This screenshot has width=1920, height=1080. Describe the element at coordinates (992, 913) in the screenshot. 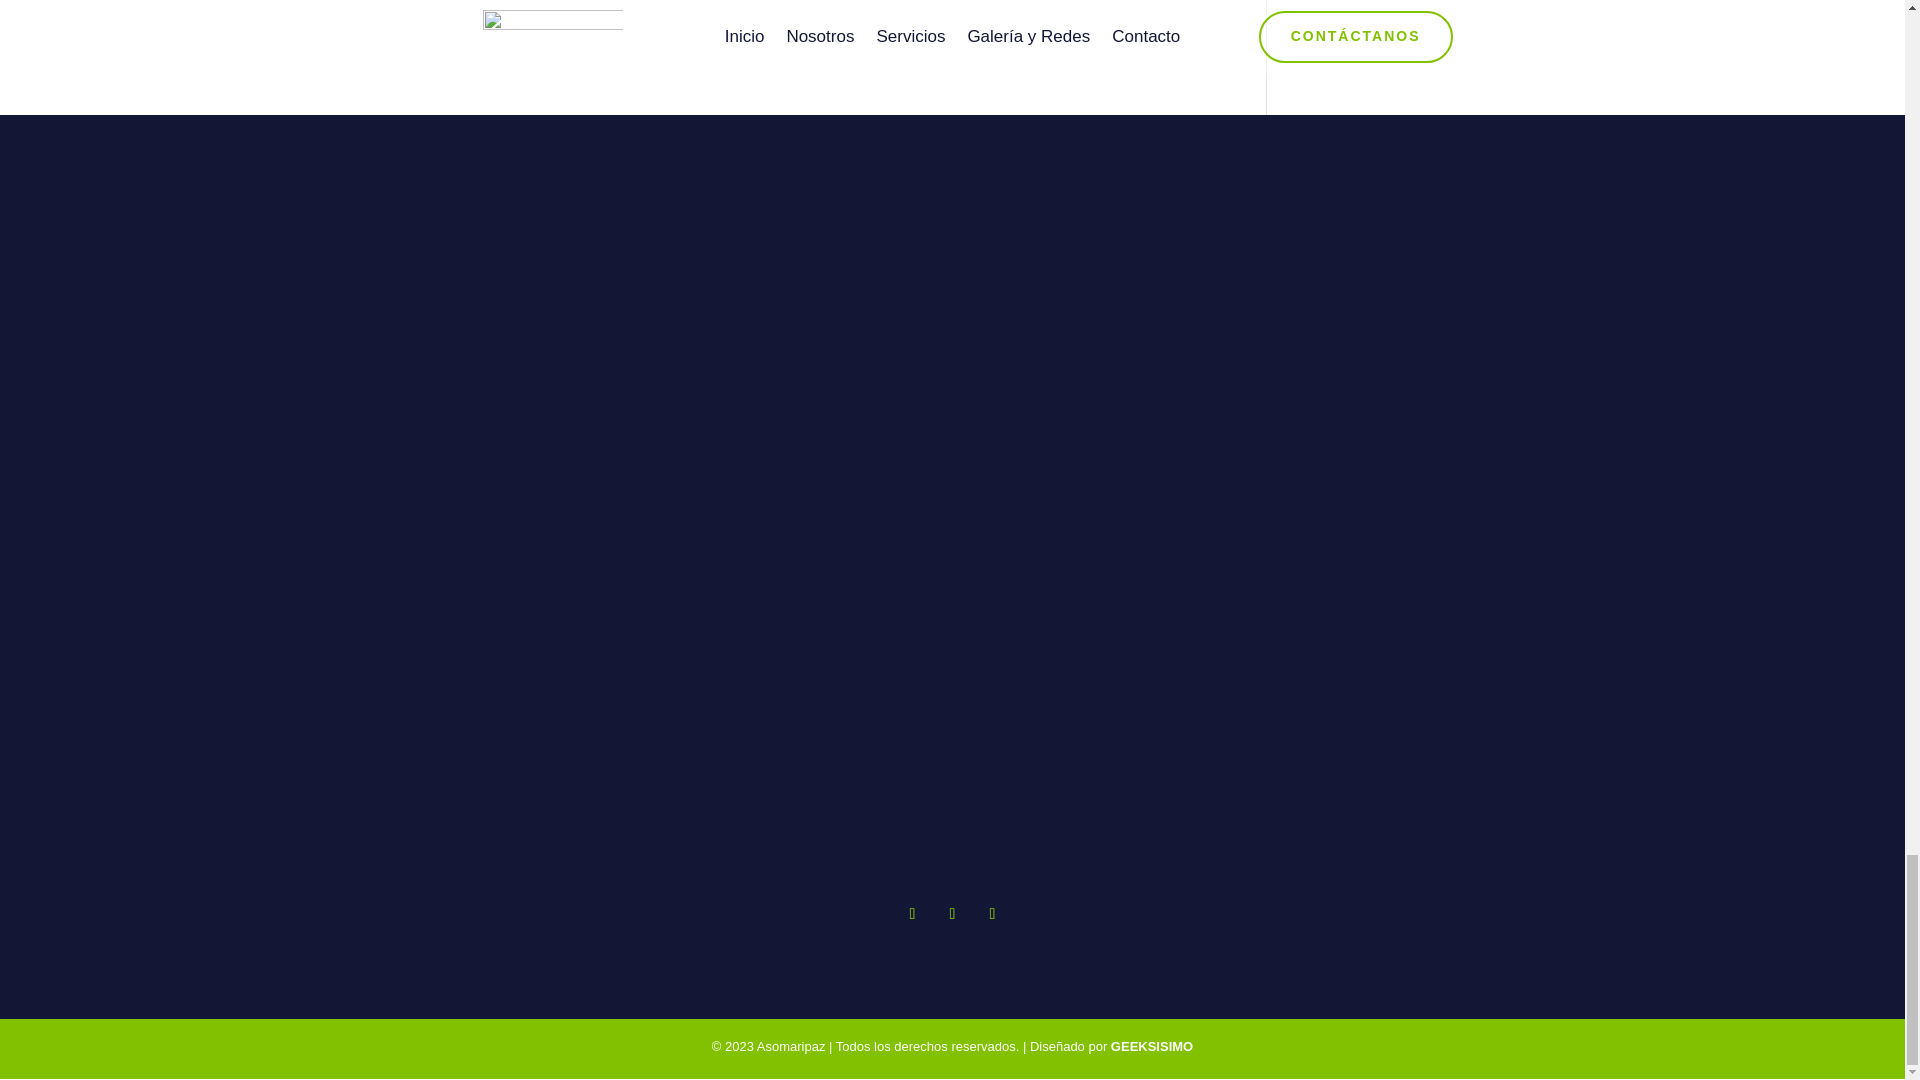

I see `Seguir en Instagram` at that location.